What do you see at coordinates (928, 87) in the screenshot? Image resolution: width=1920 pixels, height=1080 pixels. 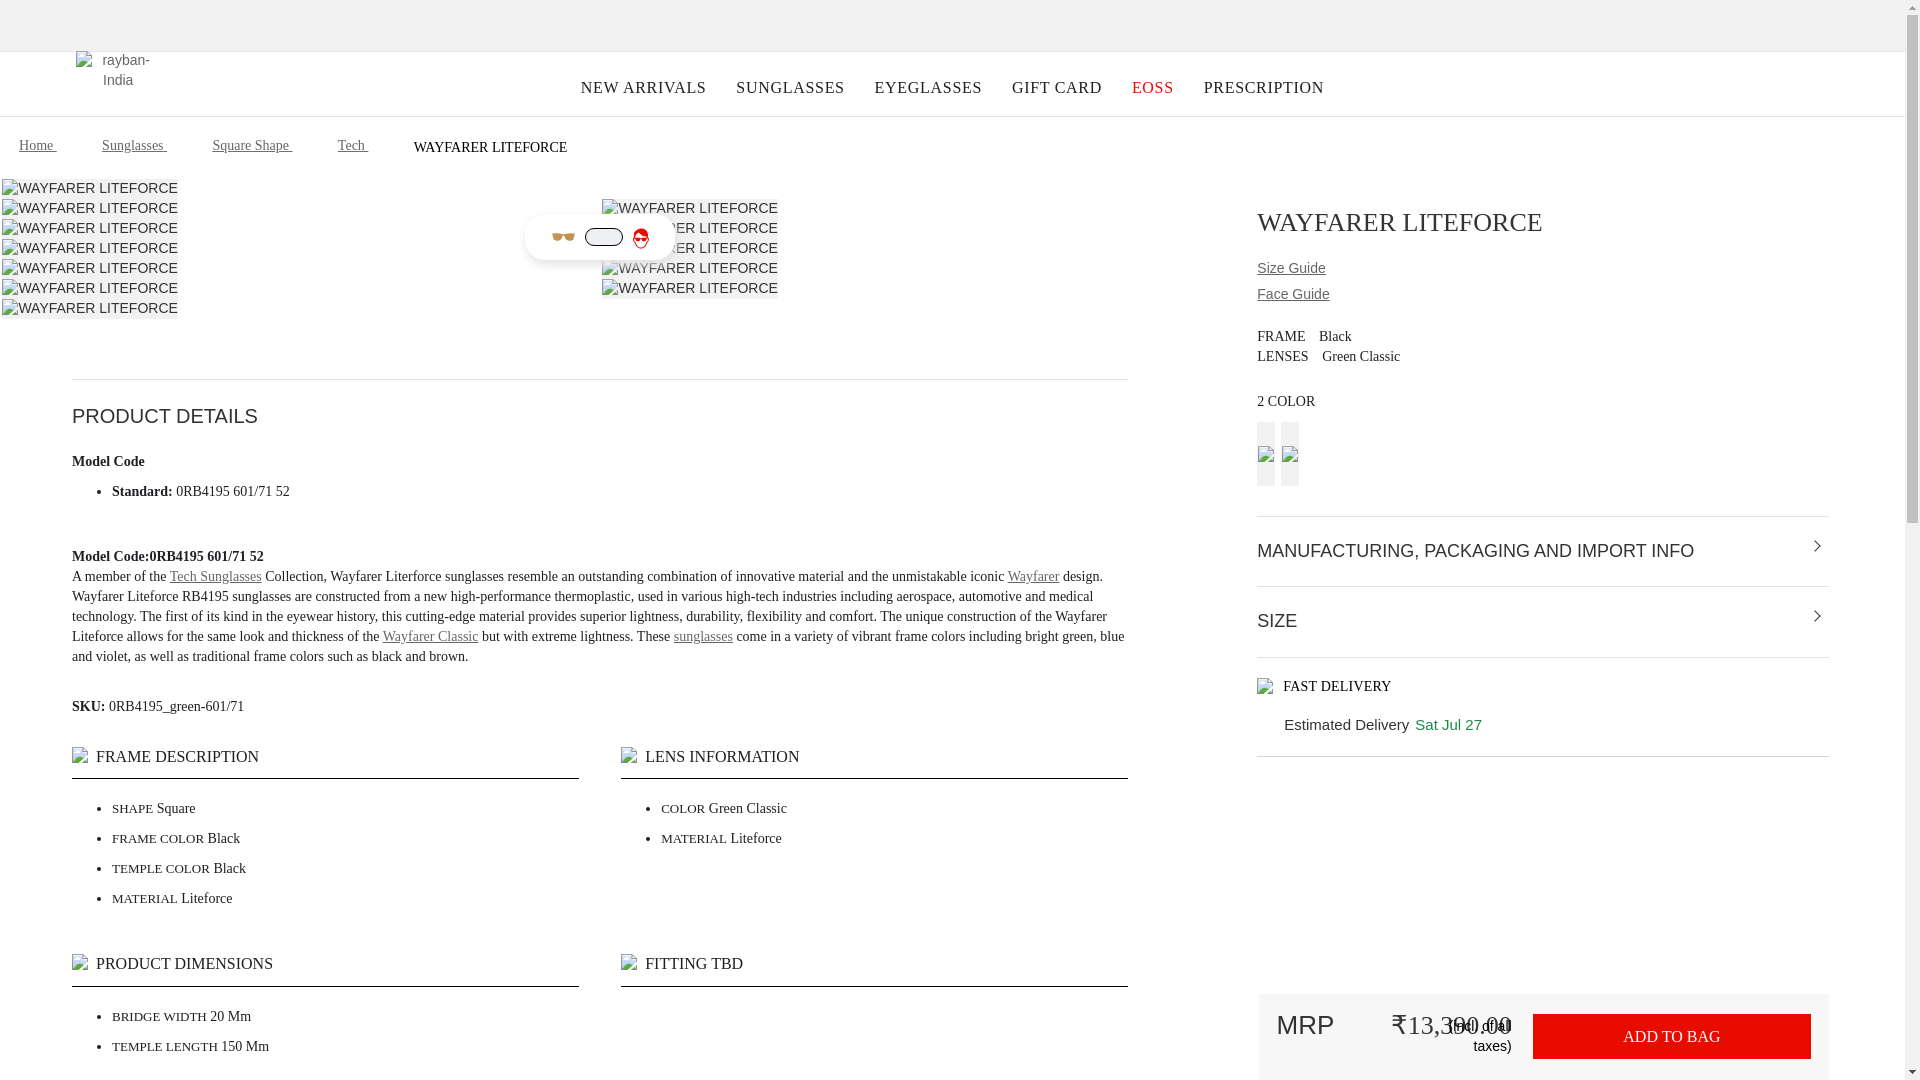 I see `EYEGLASSES` at bounding box center [928, 87].